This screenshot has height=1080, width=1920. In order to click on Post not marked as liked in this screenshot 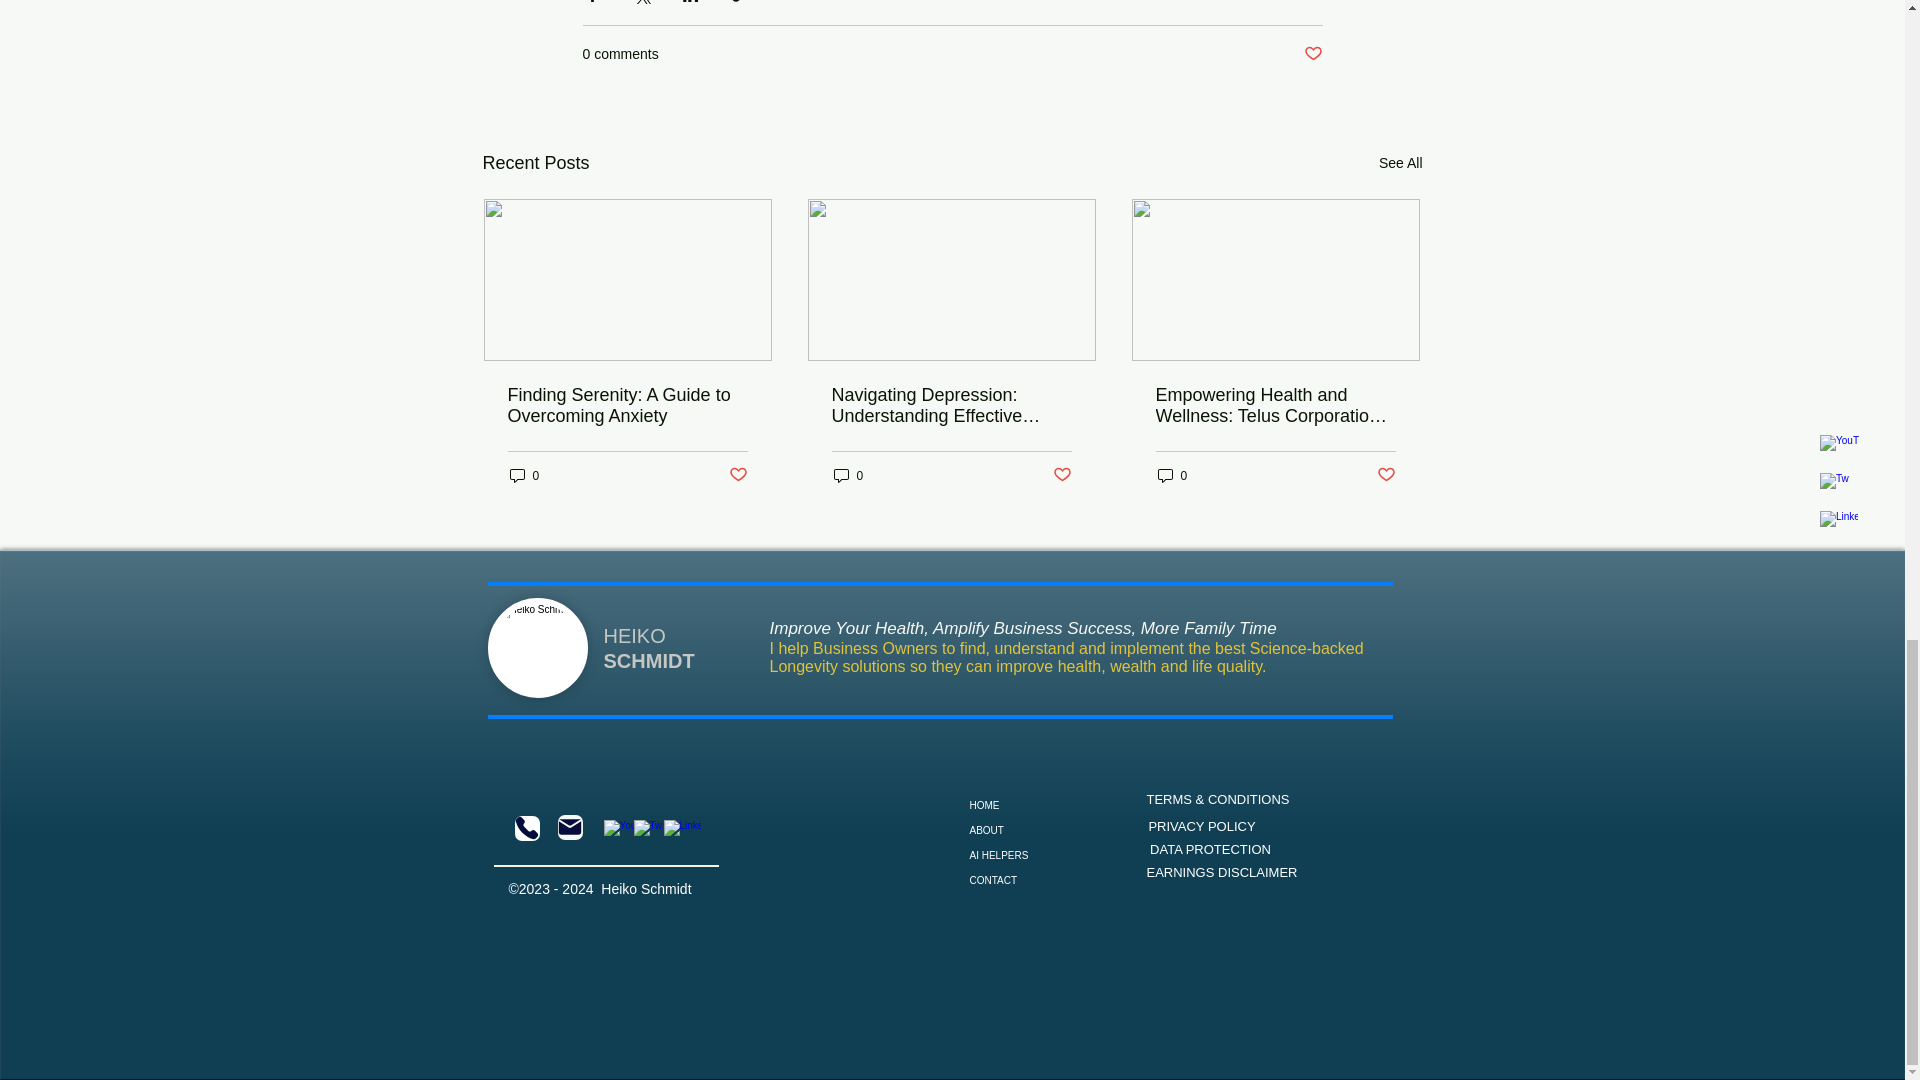, I will do `click(1062, 476)`.